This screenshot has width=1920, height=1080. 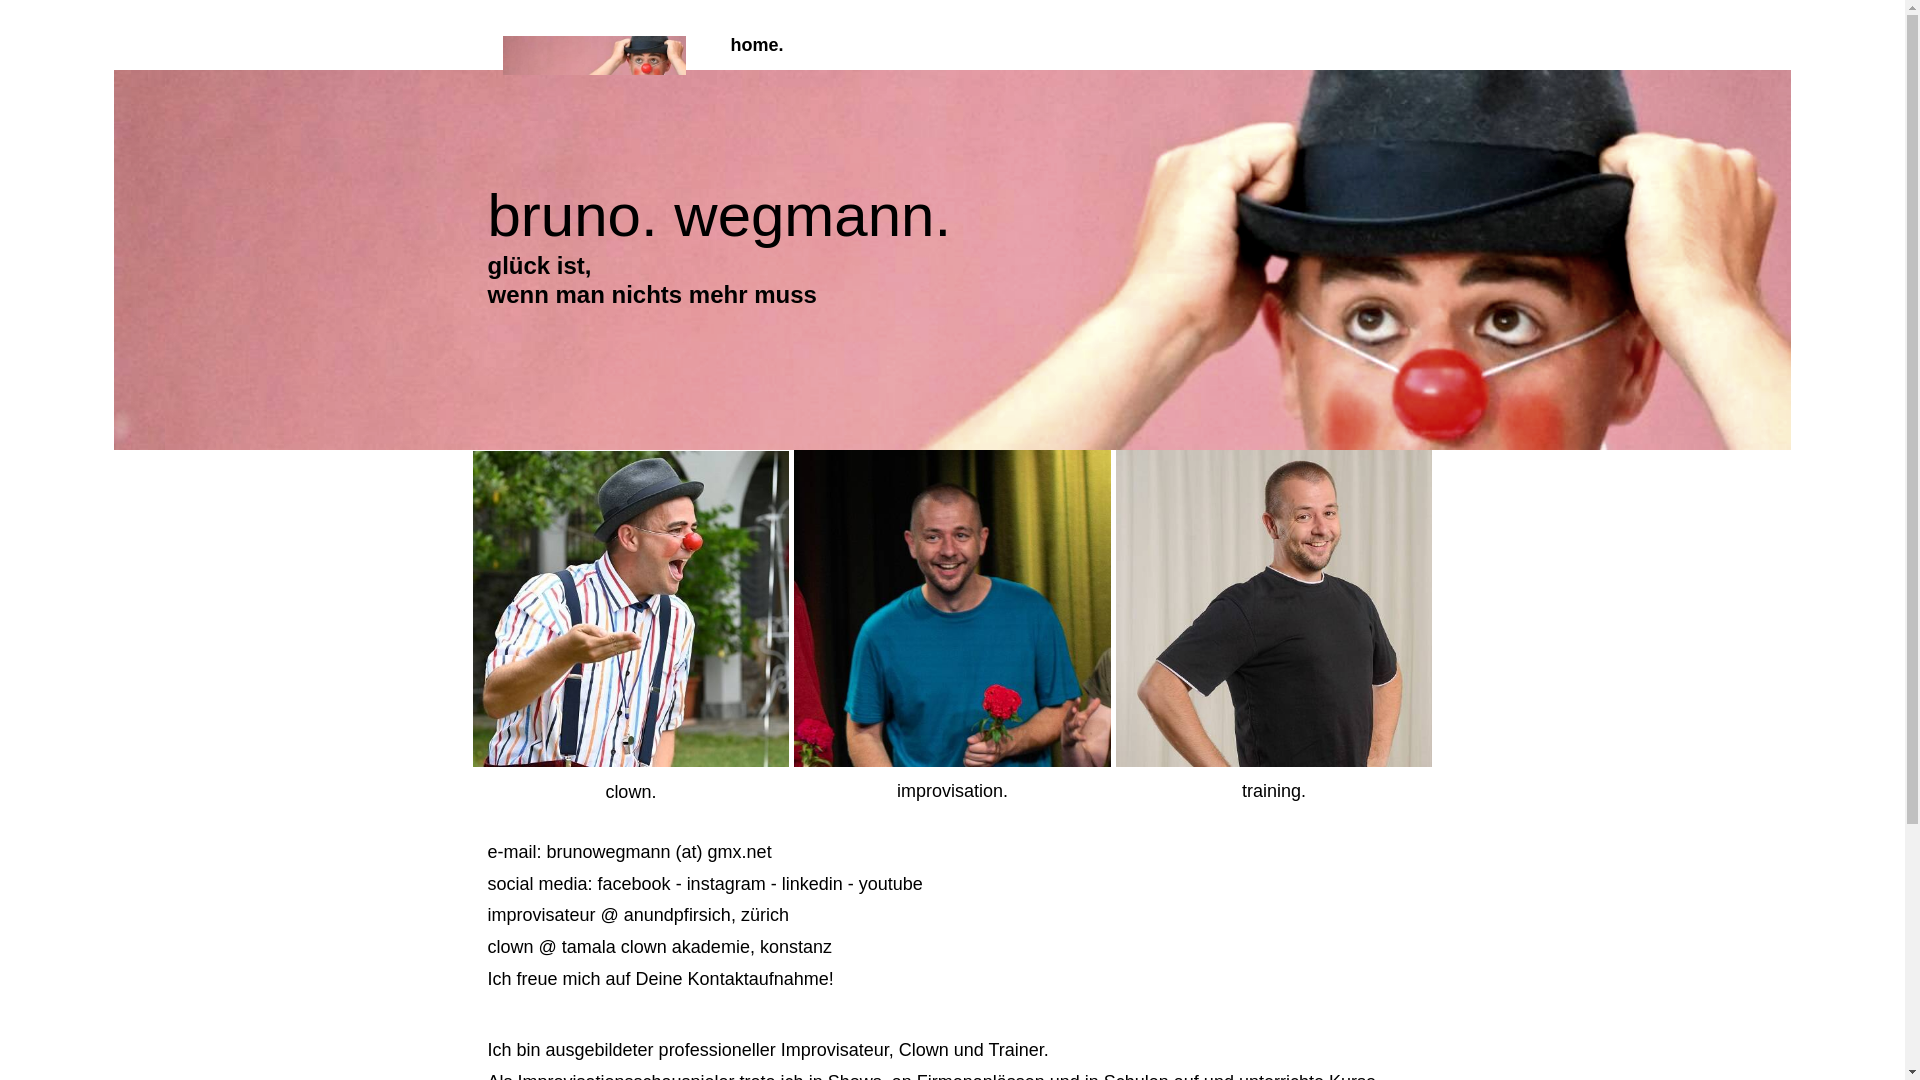 What do you see at coordinates (726, 884) in the screenshot?
I see `instagram` at bounding box center [726, 884].